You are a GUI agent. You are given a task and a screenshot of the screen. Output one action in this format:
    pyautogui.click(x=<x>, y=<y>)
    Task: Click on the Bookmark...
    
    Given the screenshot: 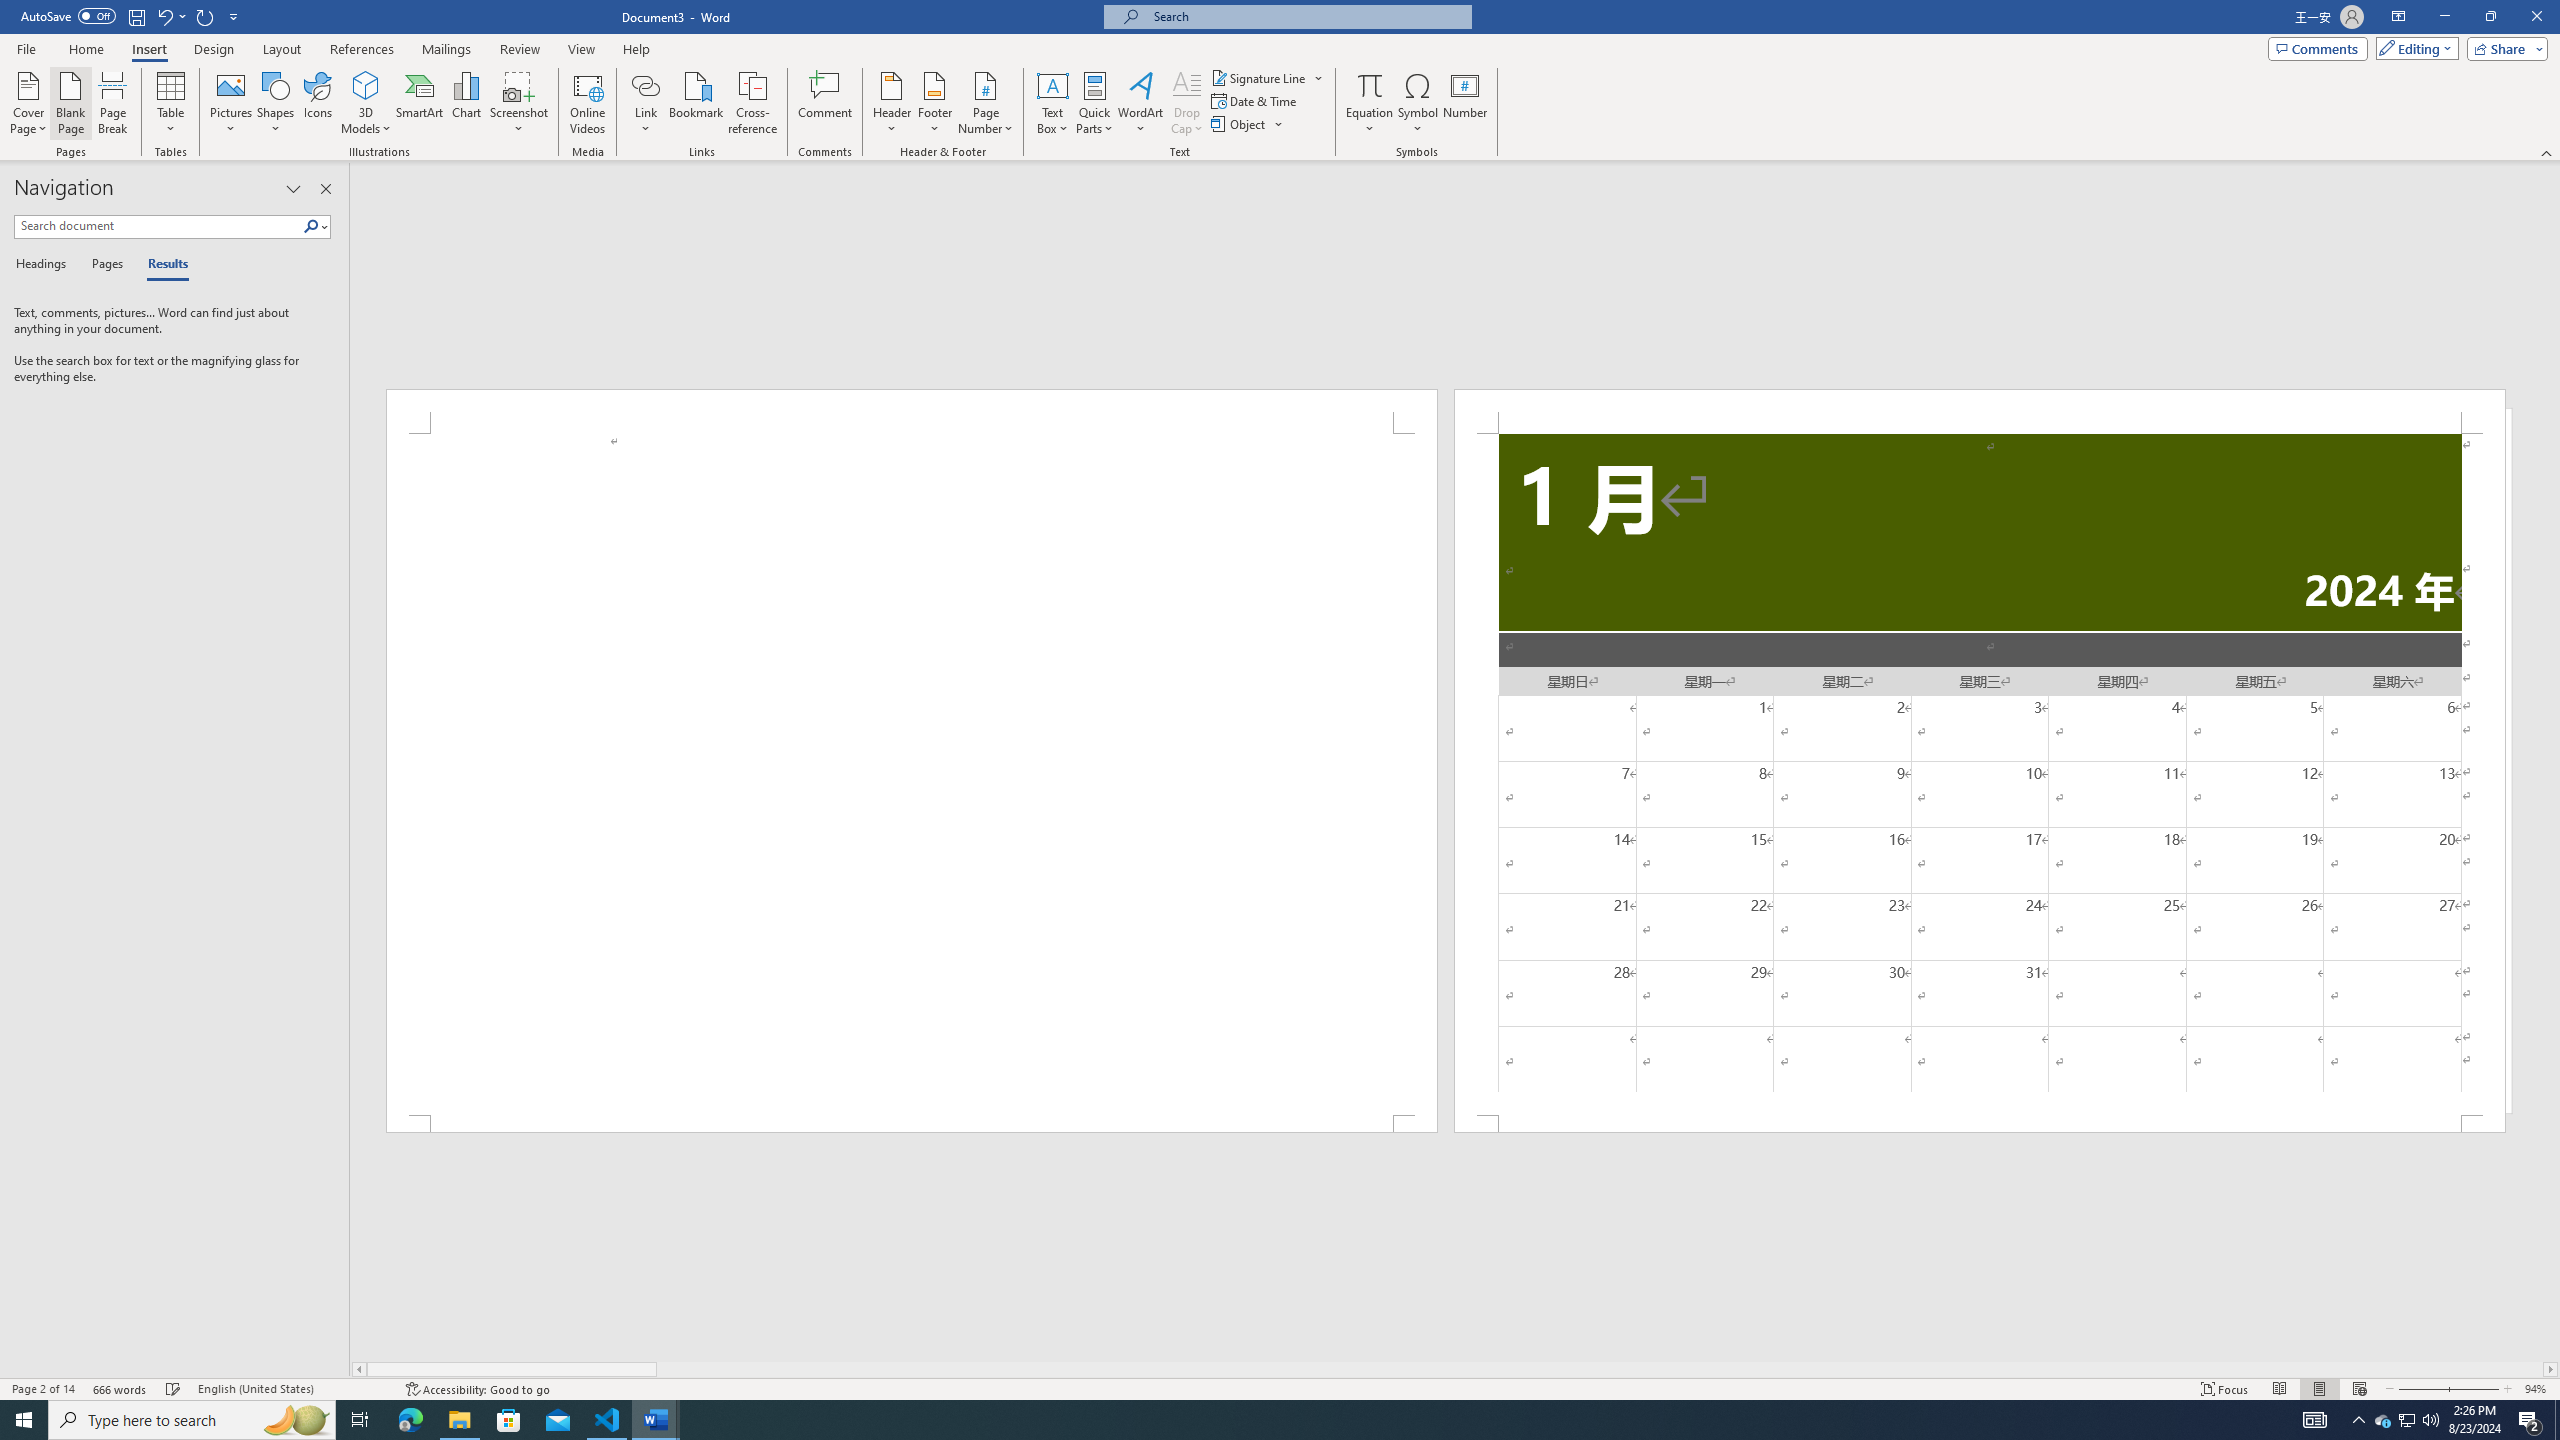 What is the action you would take?
    pyautogui.click(x=698, y=103)
    